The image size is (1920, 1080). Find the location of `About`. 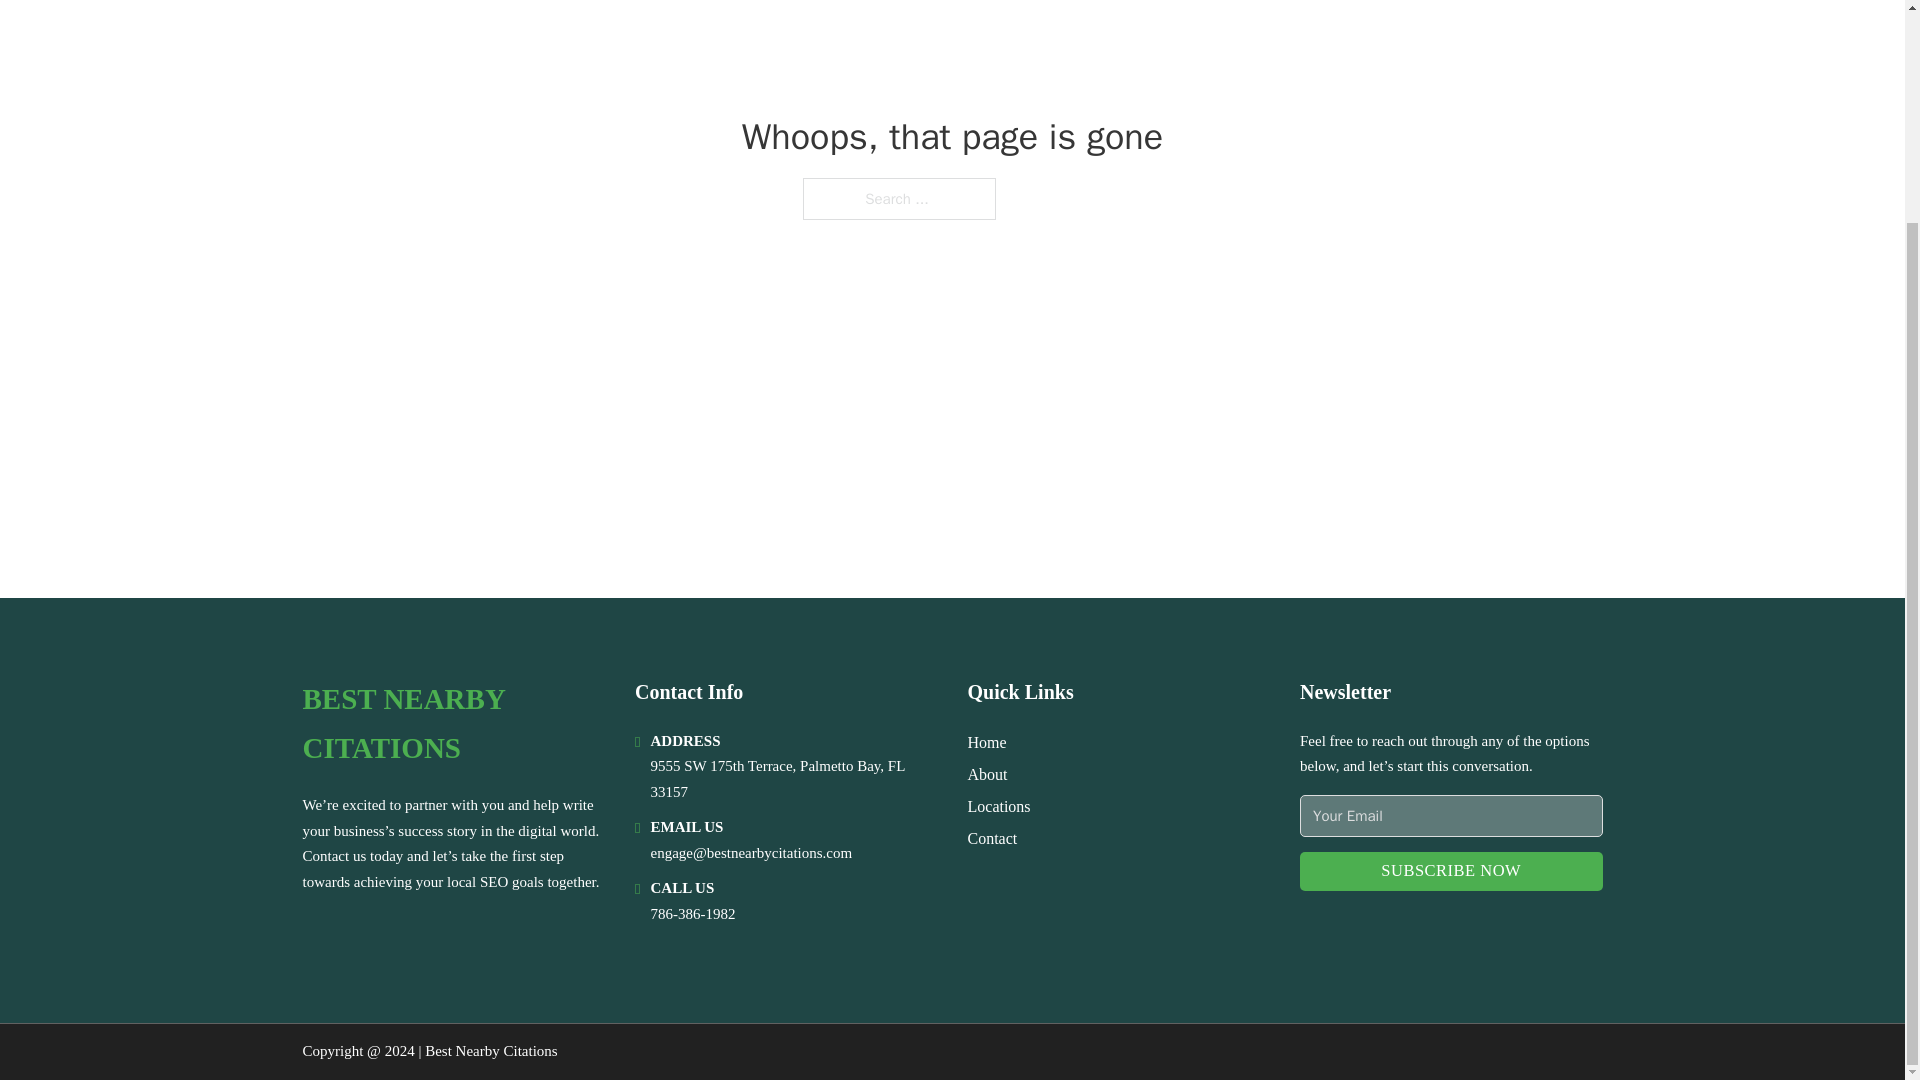

About is located at coordinates (988, 774).